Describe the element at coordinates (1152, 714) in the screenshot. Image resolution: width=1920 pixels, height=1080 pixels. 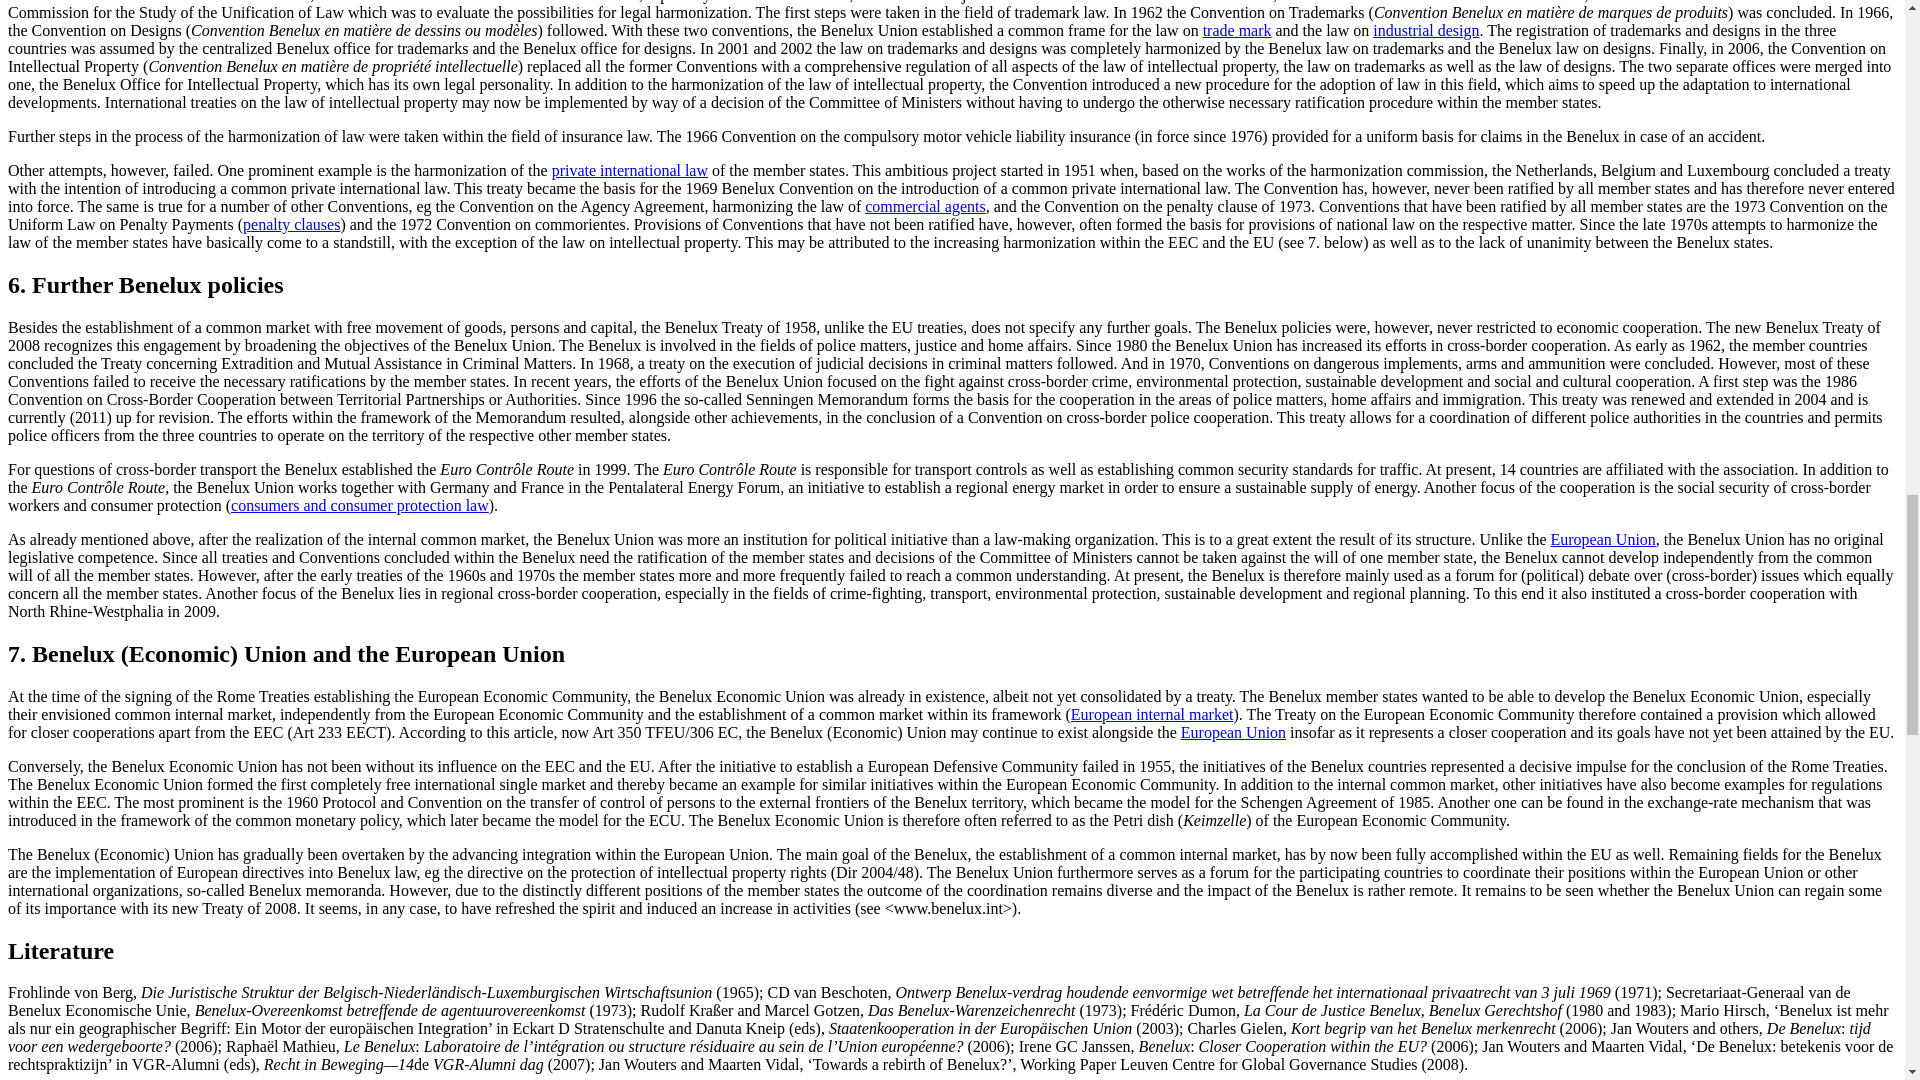
I see `European internal market` at that location.